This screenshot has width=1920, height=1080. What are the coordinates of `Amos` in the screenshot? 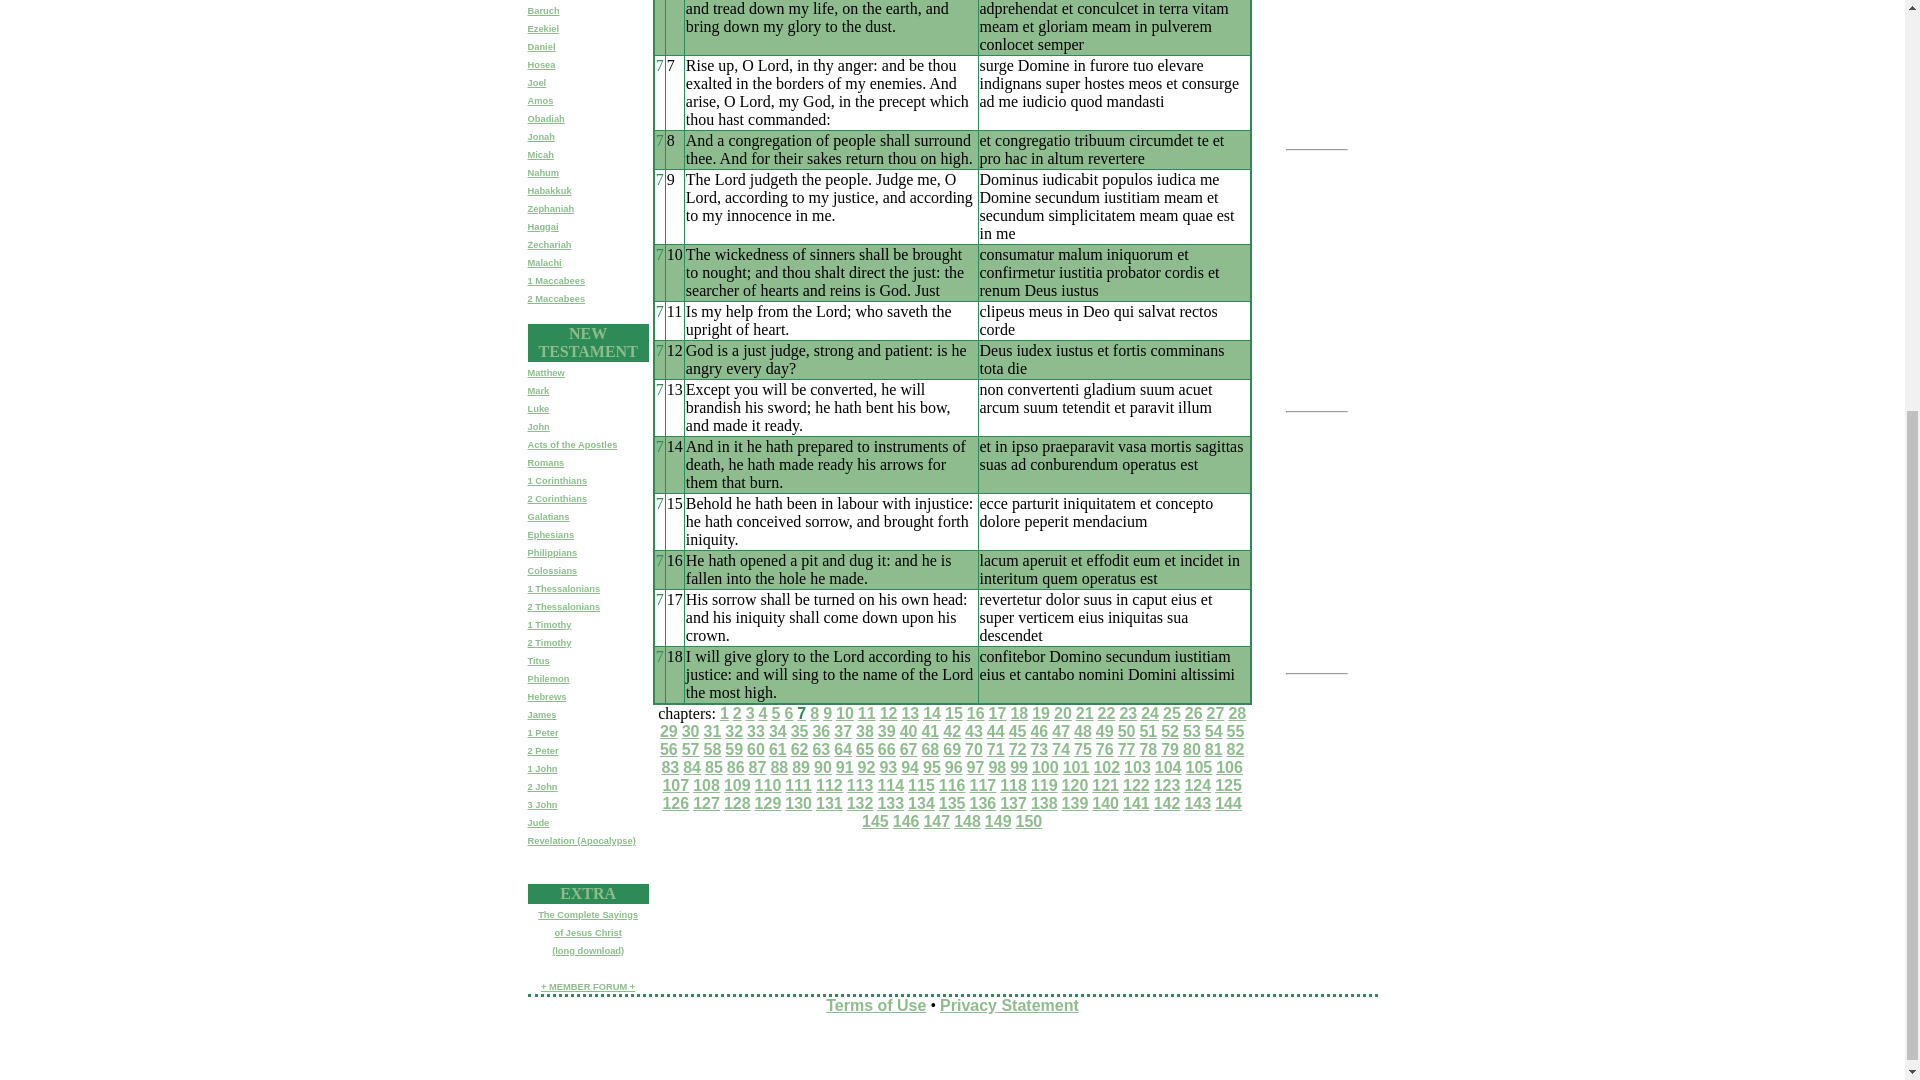 It's located at (541, 100).